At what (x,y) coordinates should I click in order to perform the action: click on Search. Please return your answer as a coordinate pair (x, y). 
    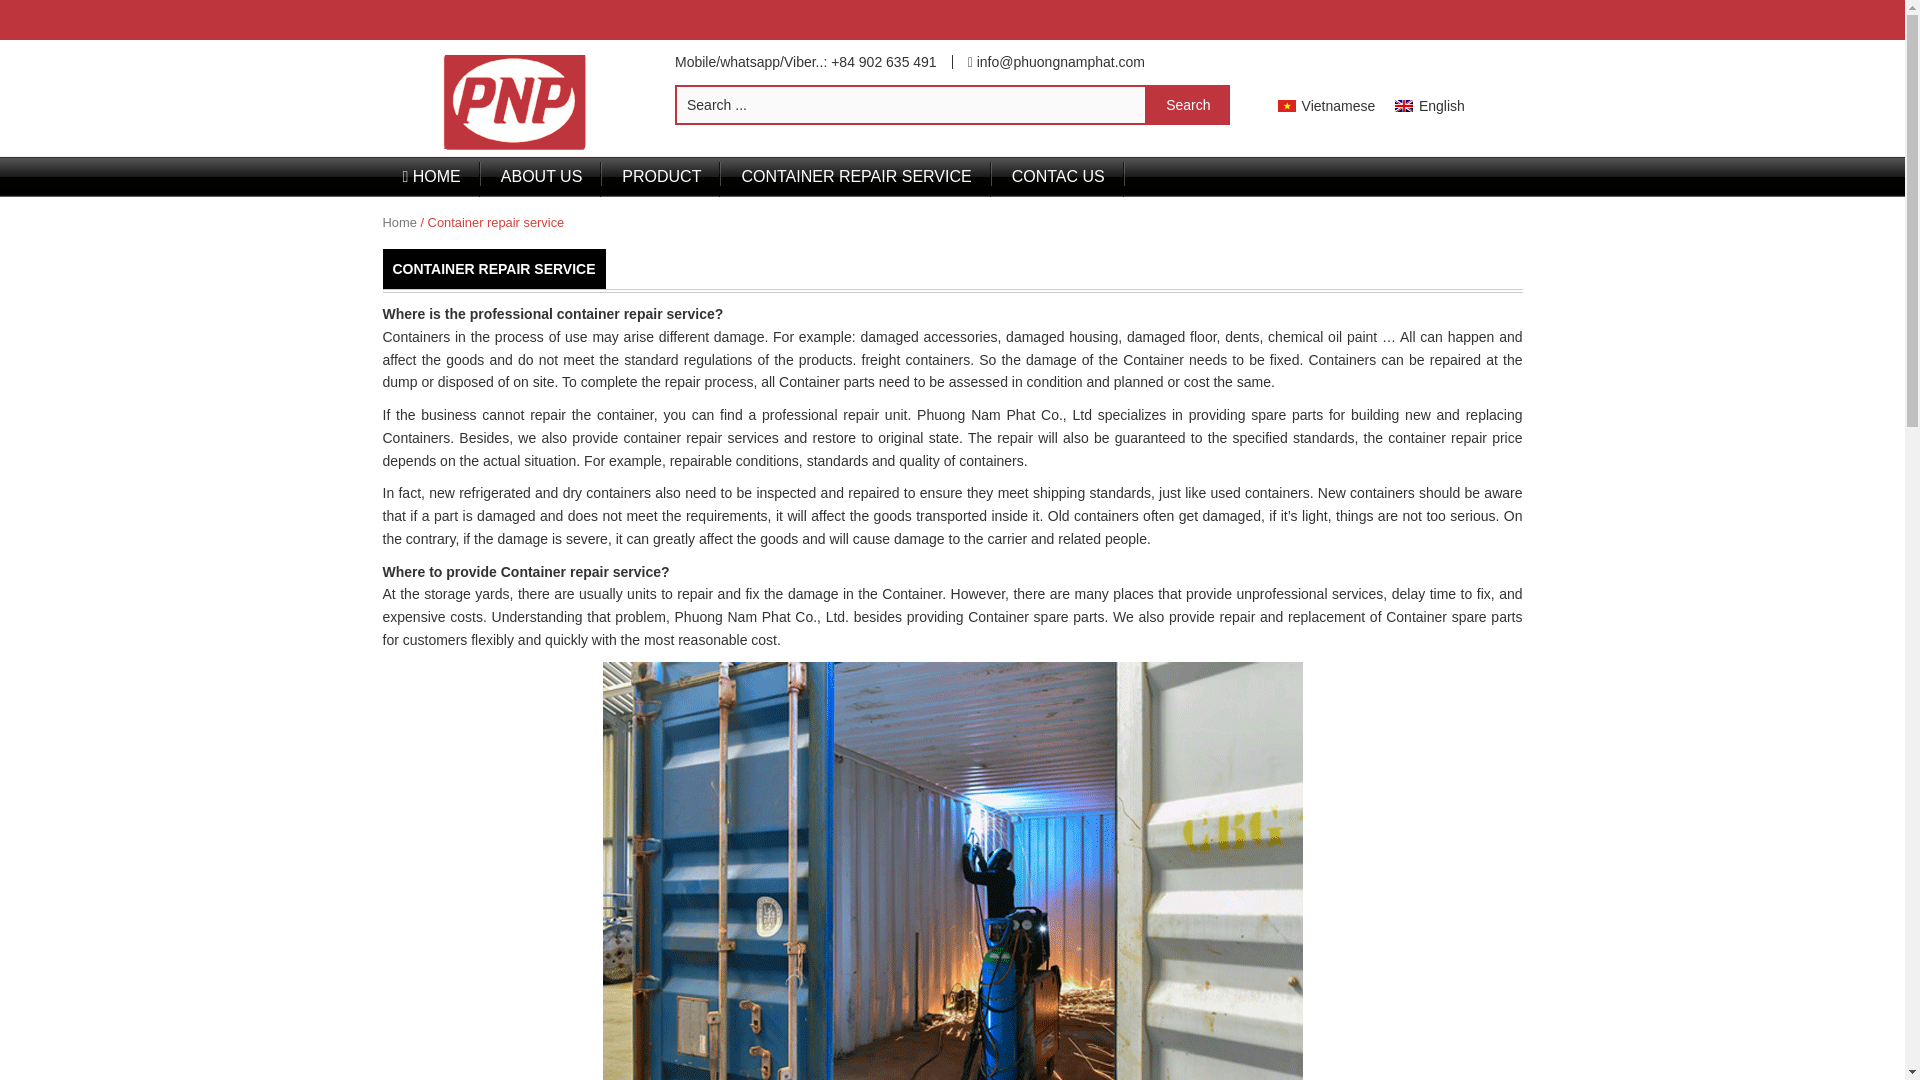
    Looking at the image, I should click on (1188, 105).